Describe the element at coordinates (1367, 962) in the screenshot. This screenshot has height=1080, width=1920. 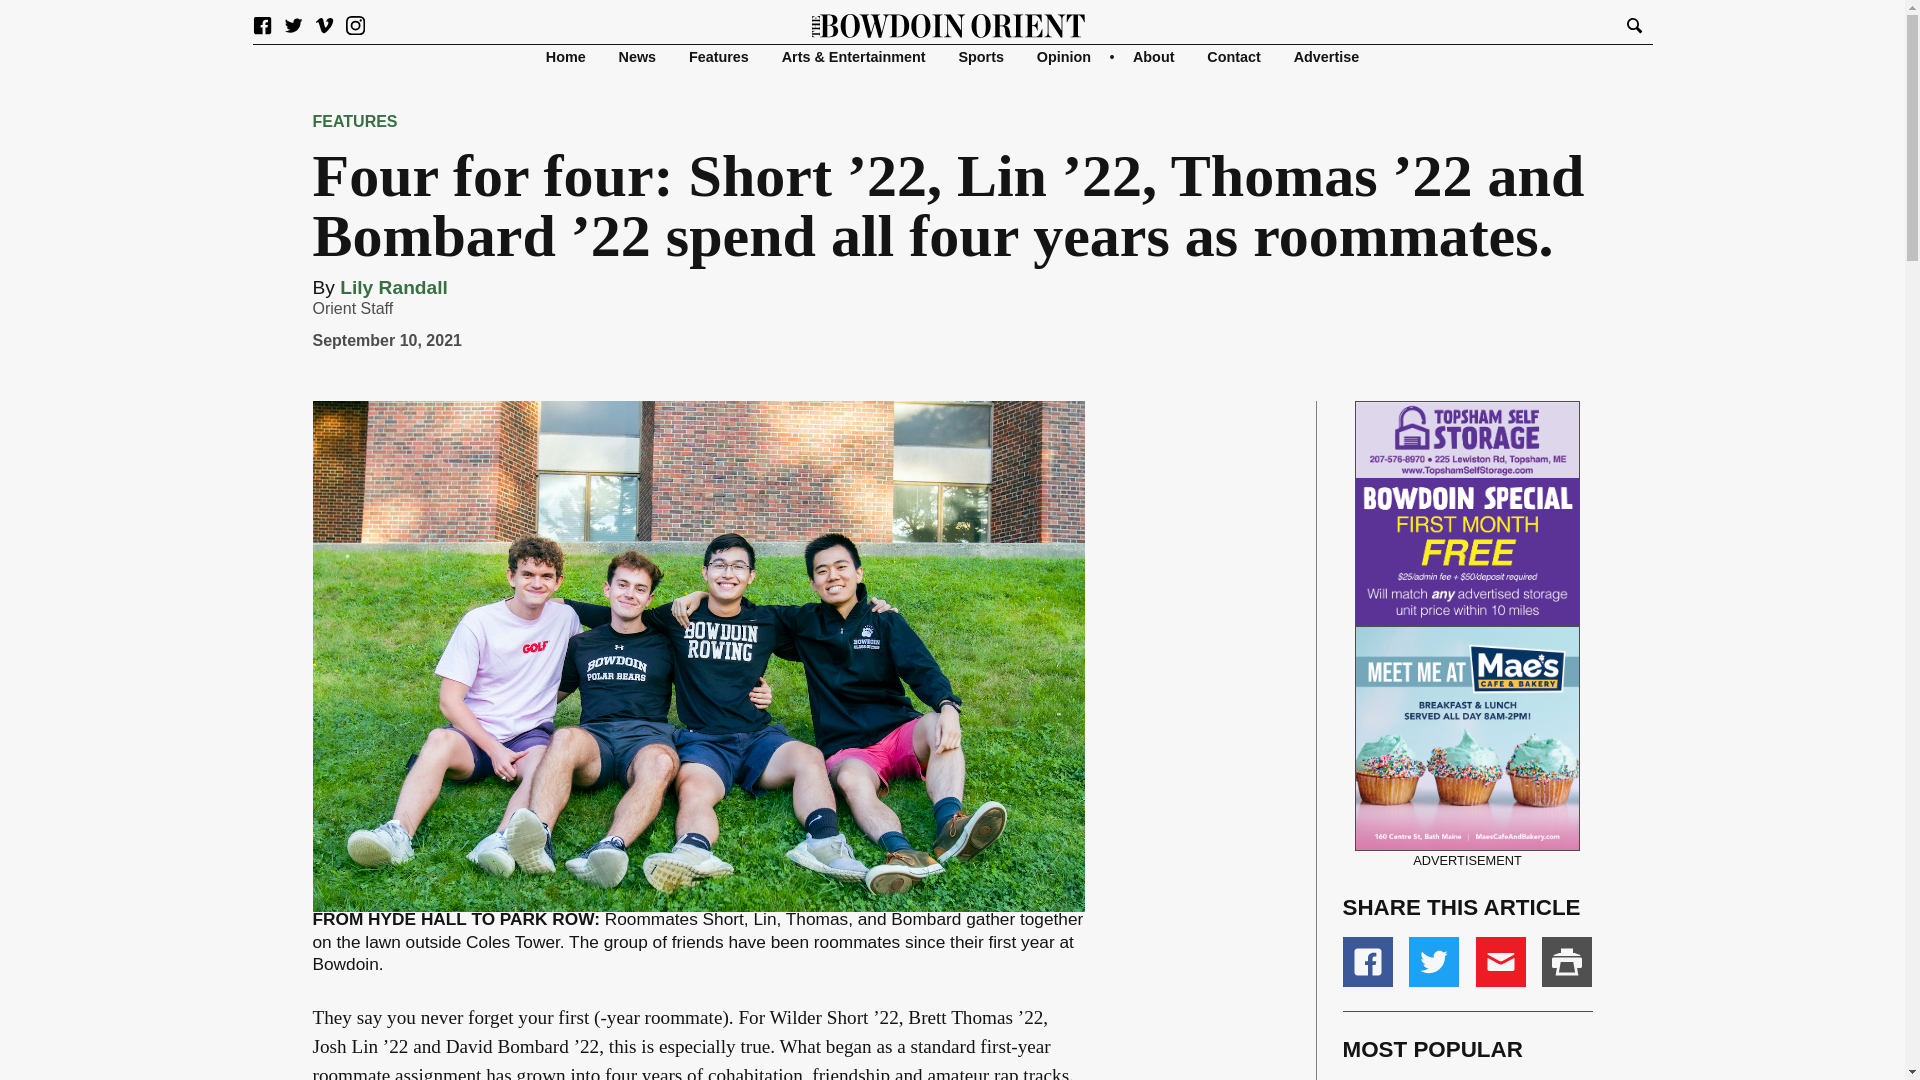
I see `Share on Facebook` at that location.